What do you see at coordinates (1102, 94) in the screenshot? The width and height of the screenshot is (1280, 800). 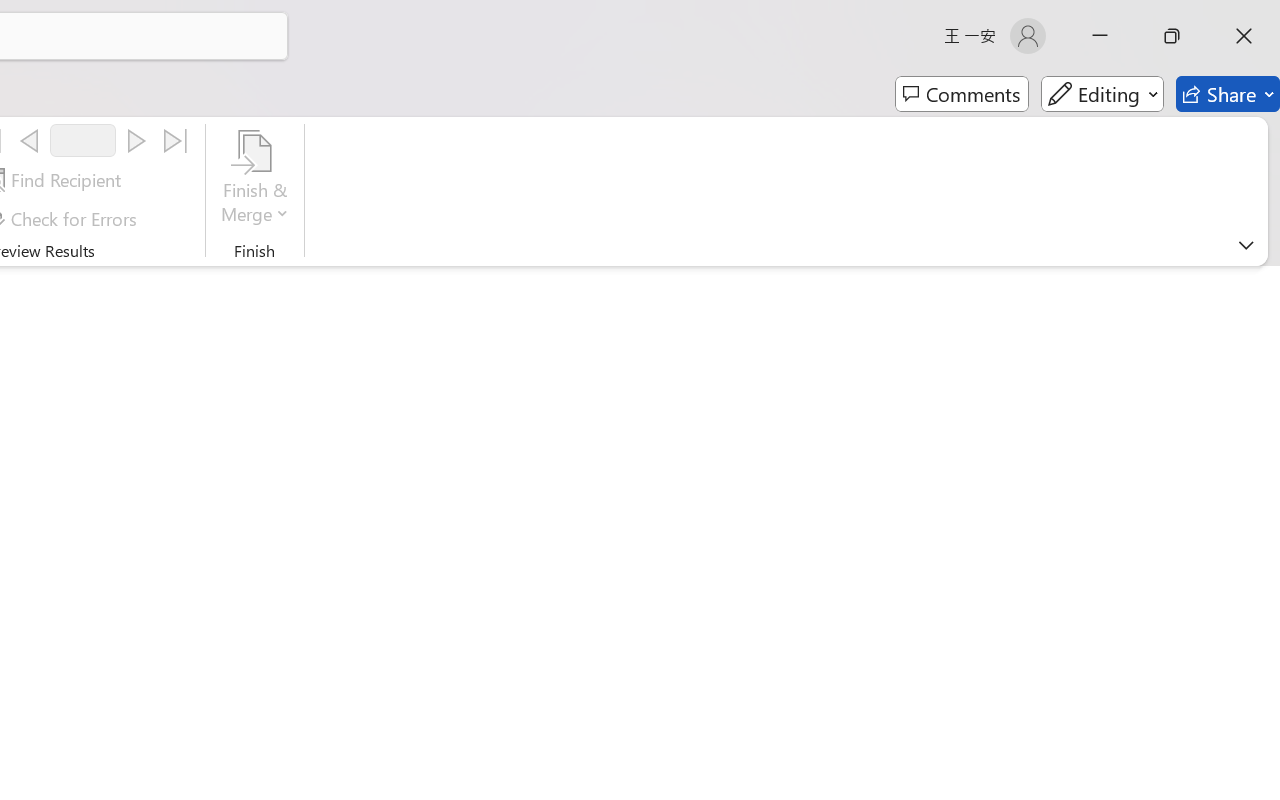 I see `Editing` at bounding box center [1102, 94].